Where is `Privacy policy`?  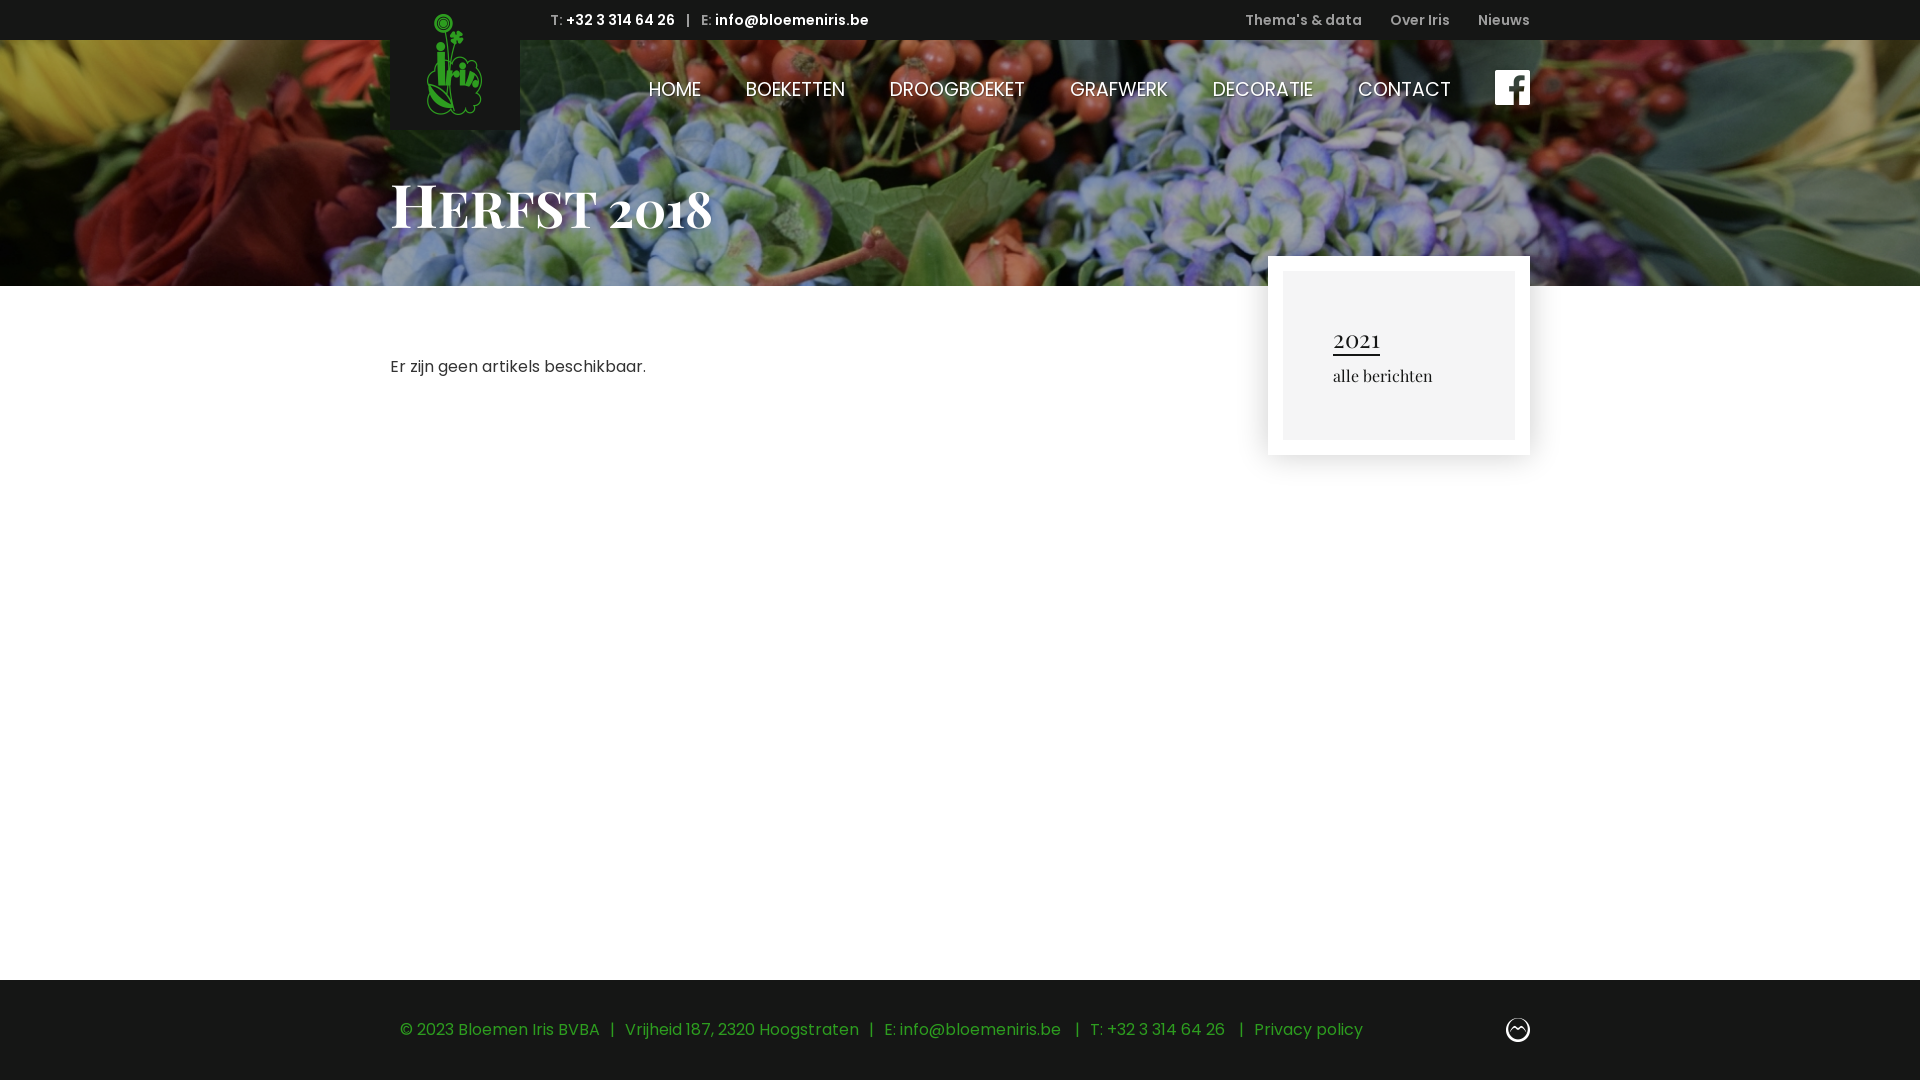
Privacy policy is located at coordinates (1308, 1029).